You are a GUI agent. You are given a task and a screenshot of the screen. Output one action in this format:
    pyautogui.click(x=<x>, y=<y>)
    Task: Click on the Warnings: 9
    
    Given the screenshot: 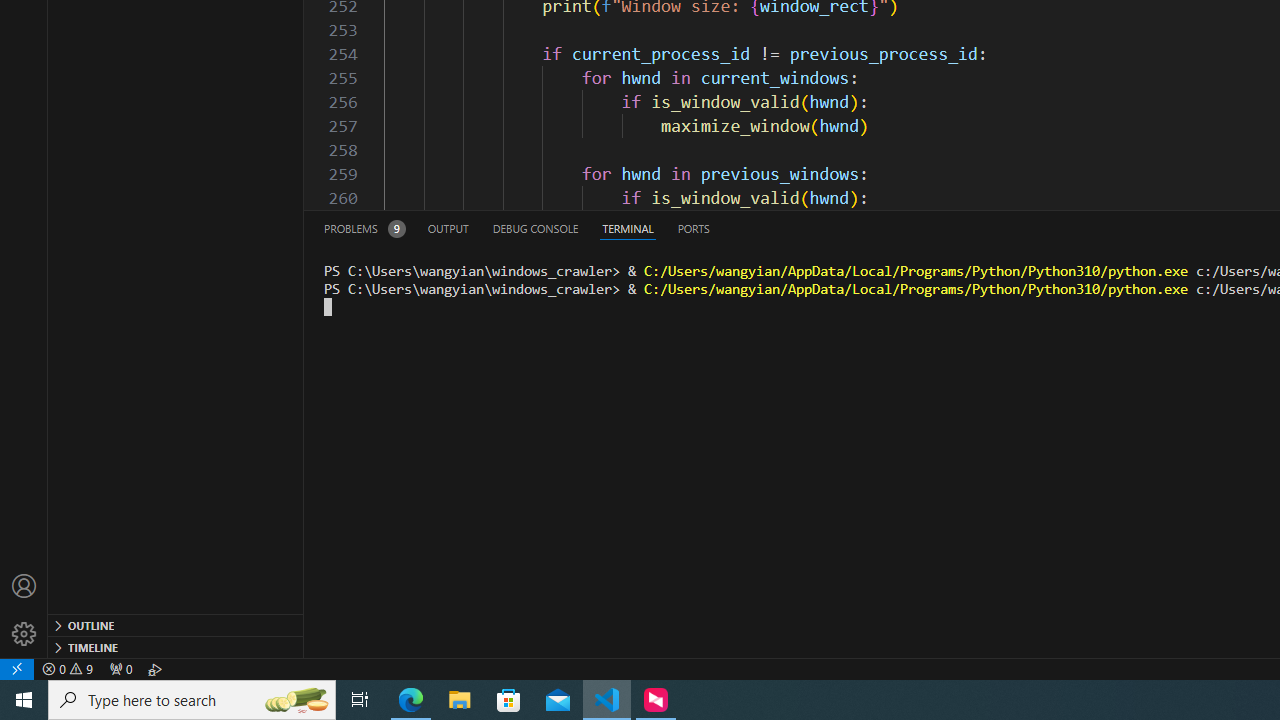 What is the action you would take?
    pyautogui.click(x=68, y=668)
    